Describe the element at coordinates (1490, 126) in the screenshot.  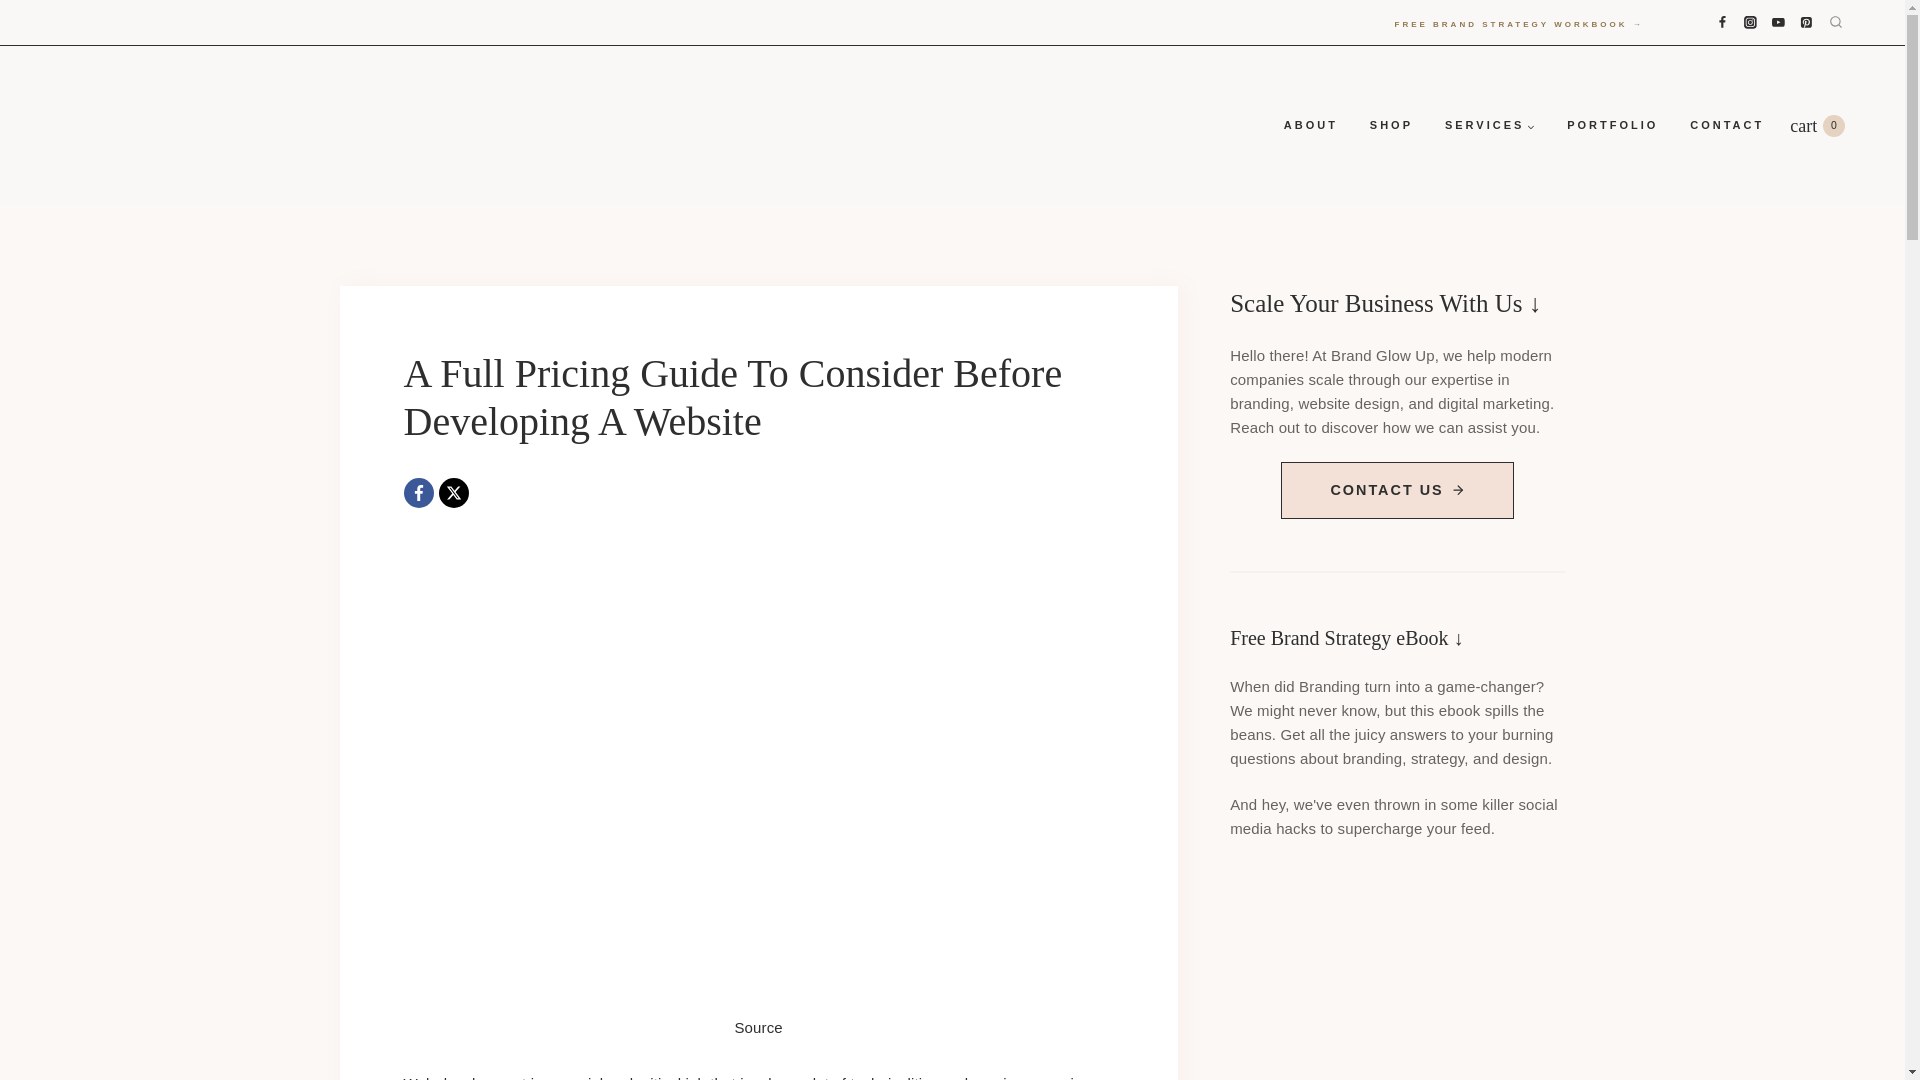
I see `SERVICES` at that location.